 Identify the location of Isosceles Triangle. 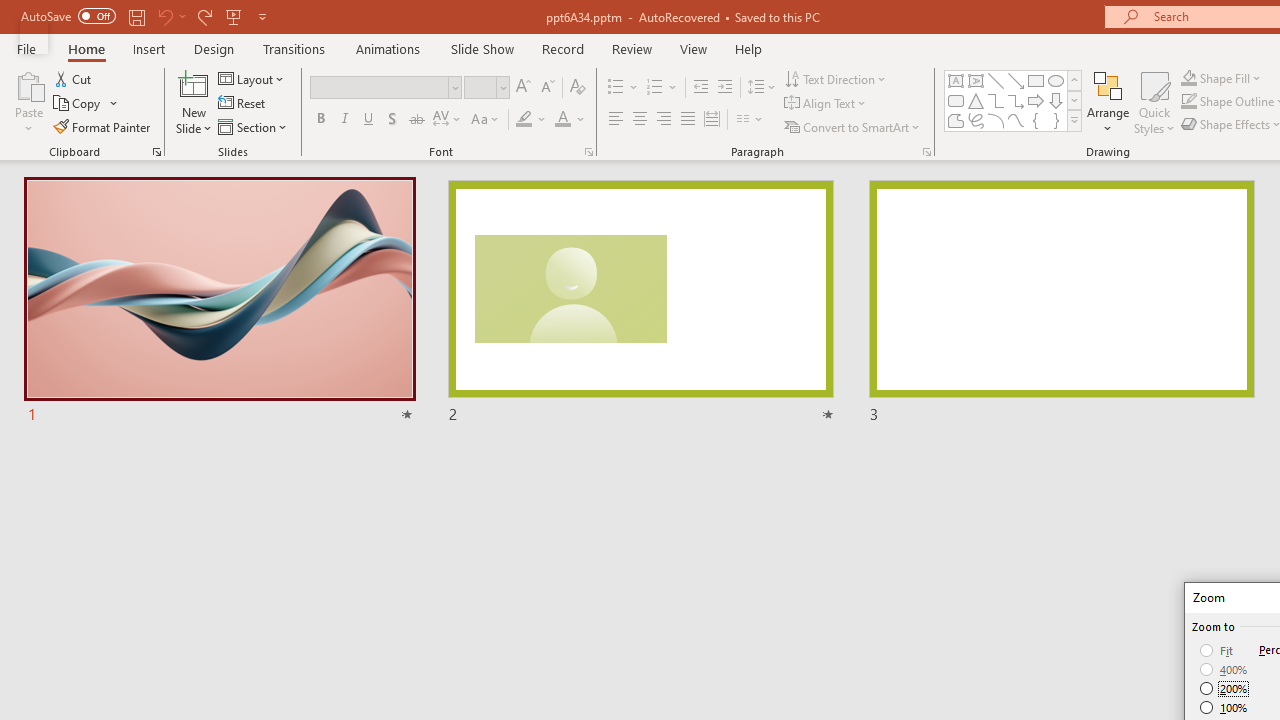
(976, 100).